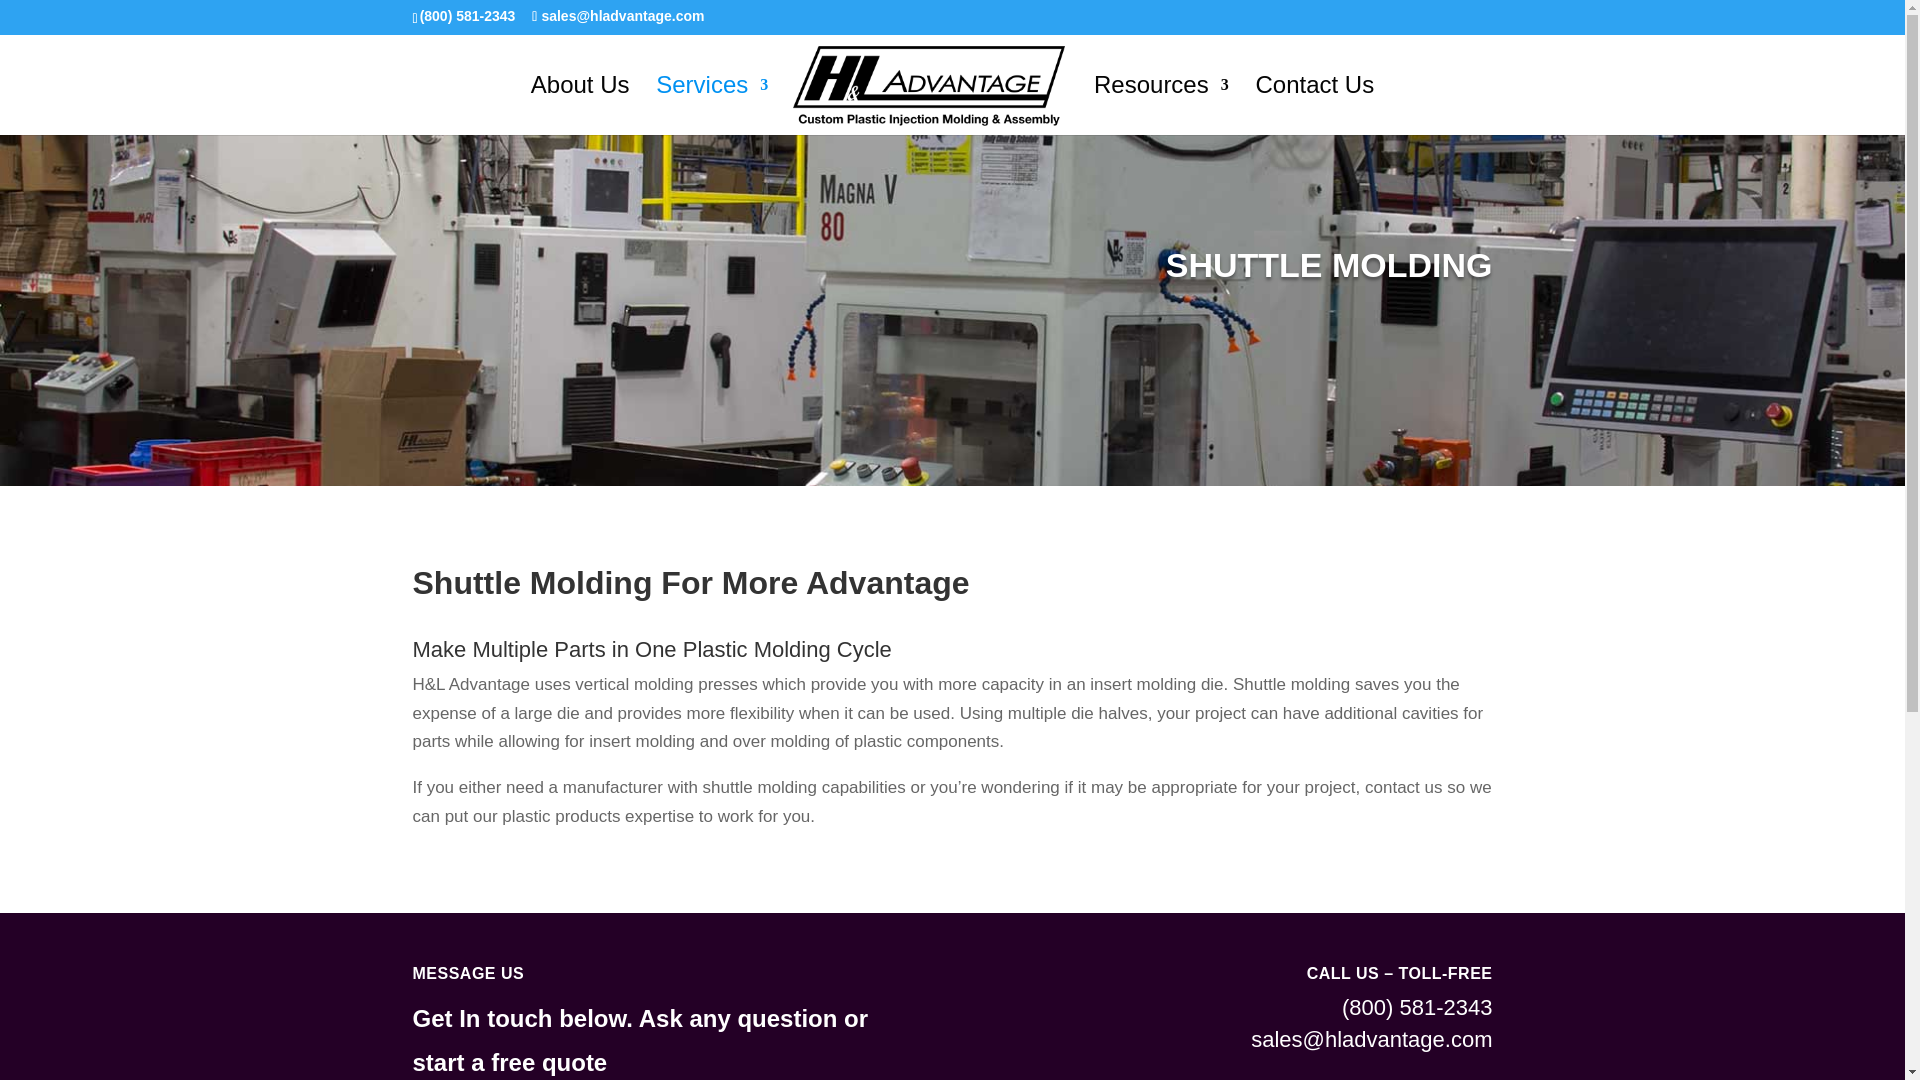 The height and width of the screenshot is (1080, 1920). What do you see at coordinates (580, 106) in the screenshot?
I see `About Us` at bounding box center [580, 106].